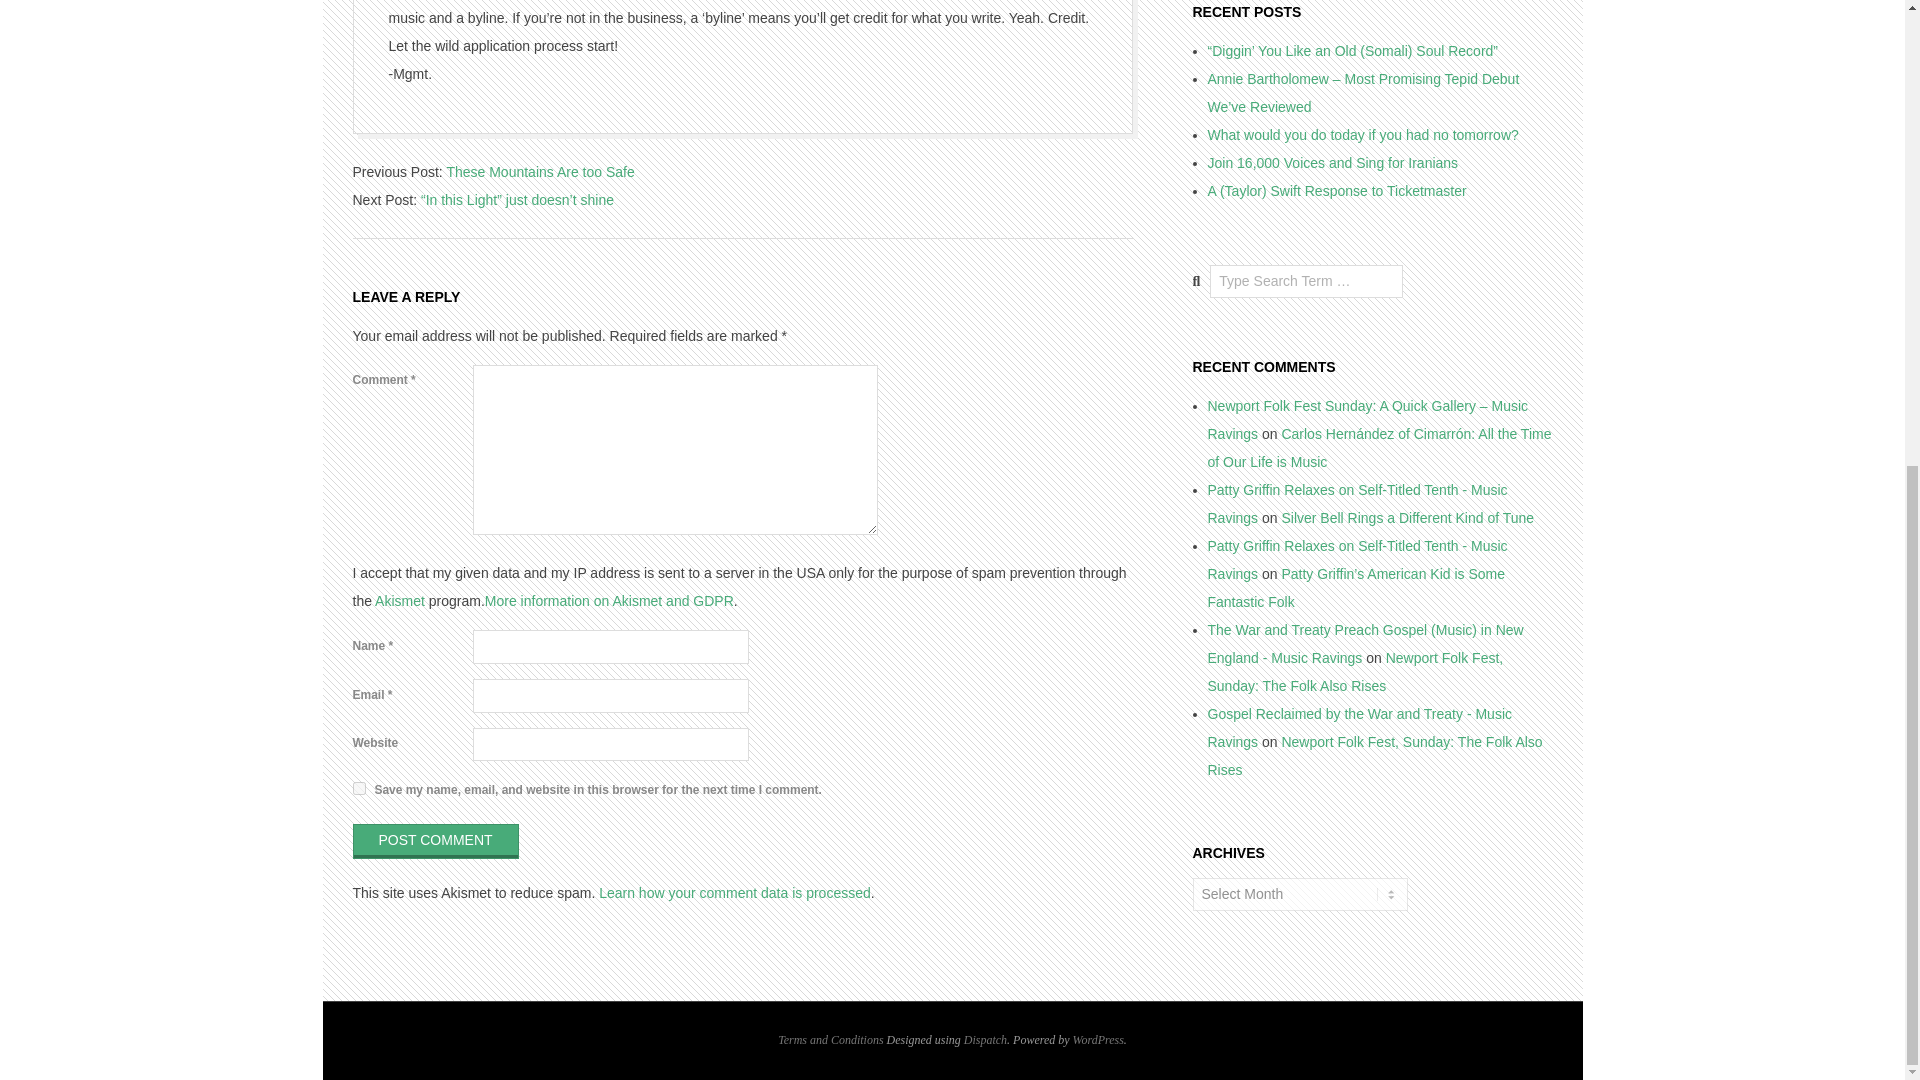  Describe the element at coordinates (539, 172) in the screenshot. I see `These Mountains Are too Safe` at that location.